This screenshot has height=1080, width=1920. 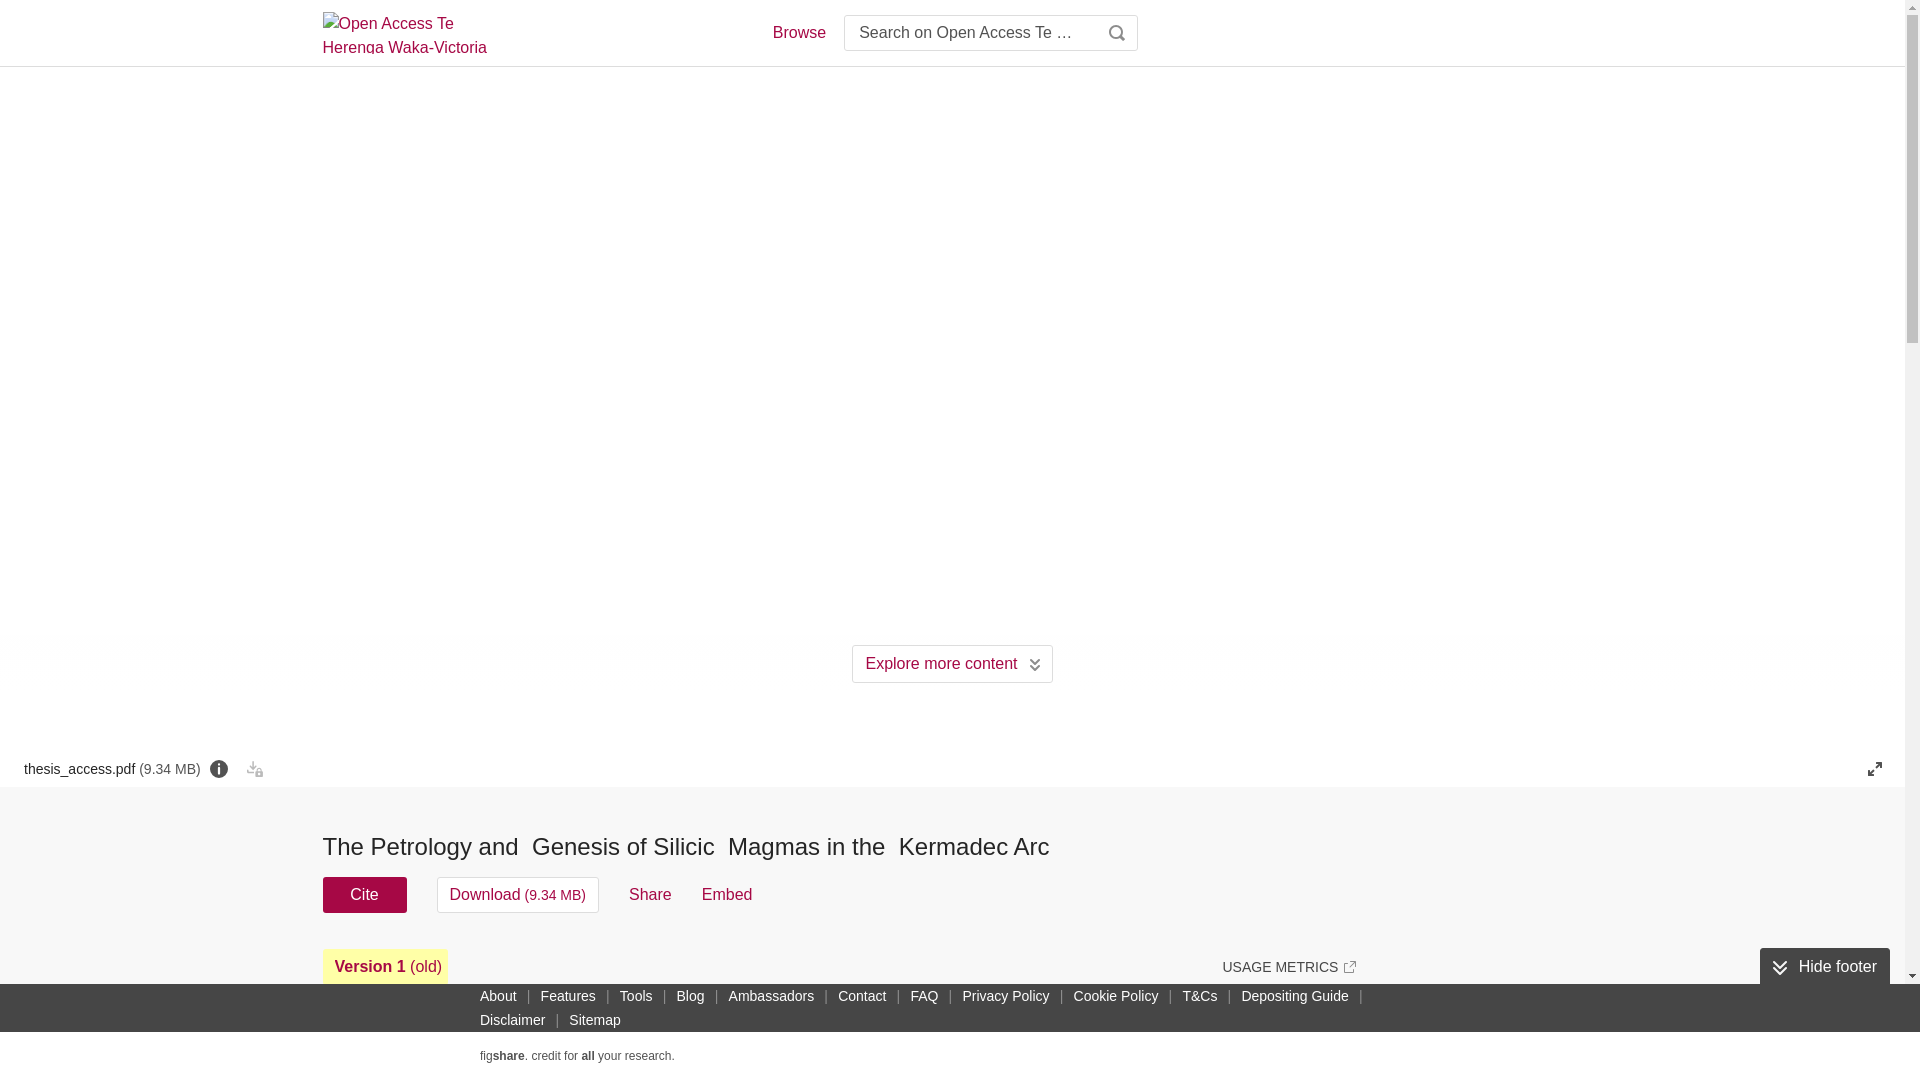 What do you see at coordinates (798, 32) in the screenshot?
I see `Browse` at bounding box center [798, 32].